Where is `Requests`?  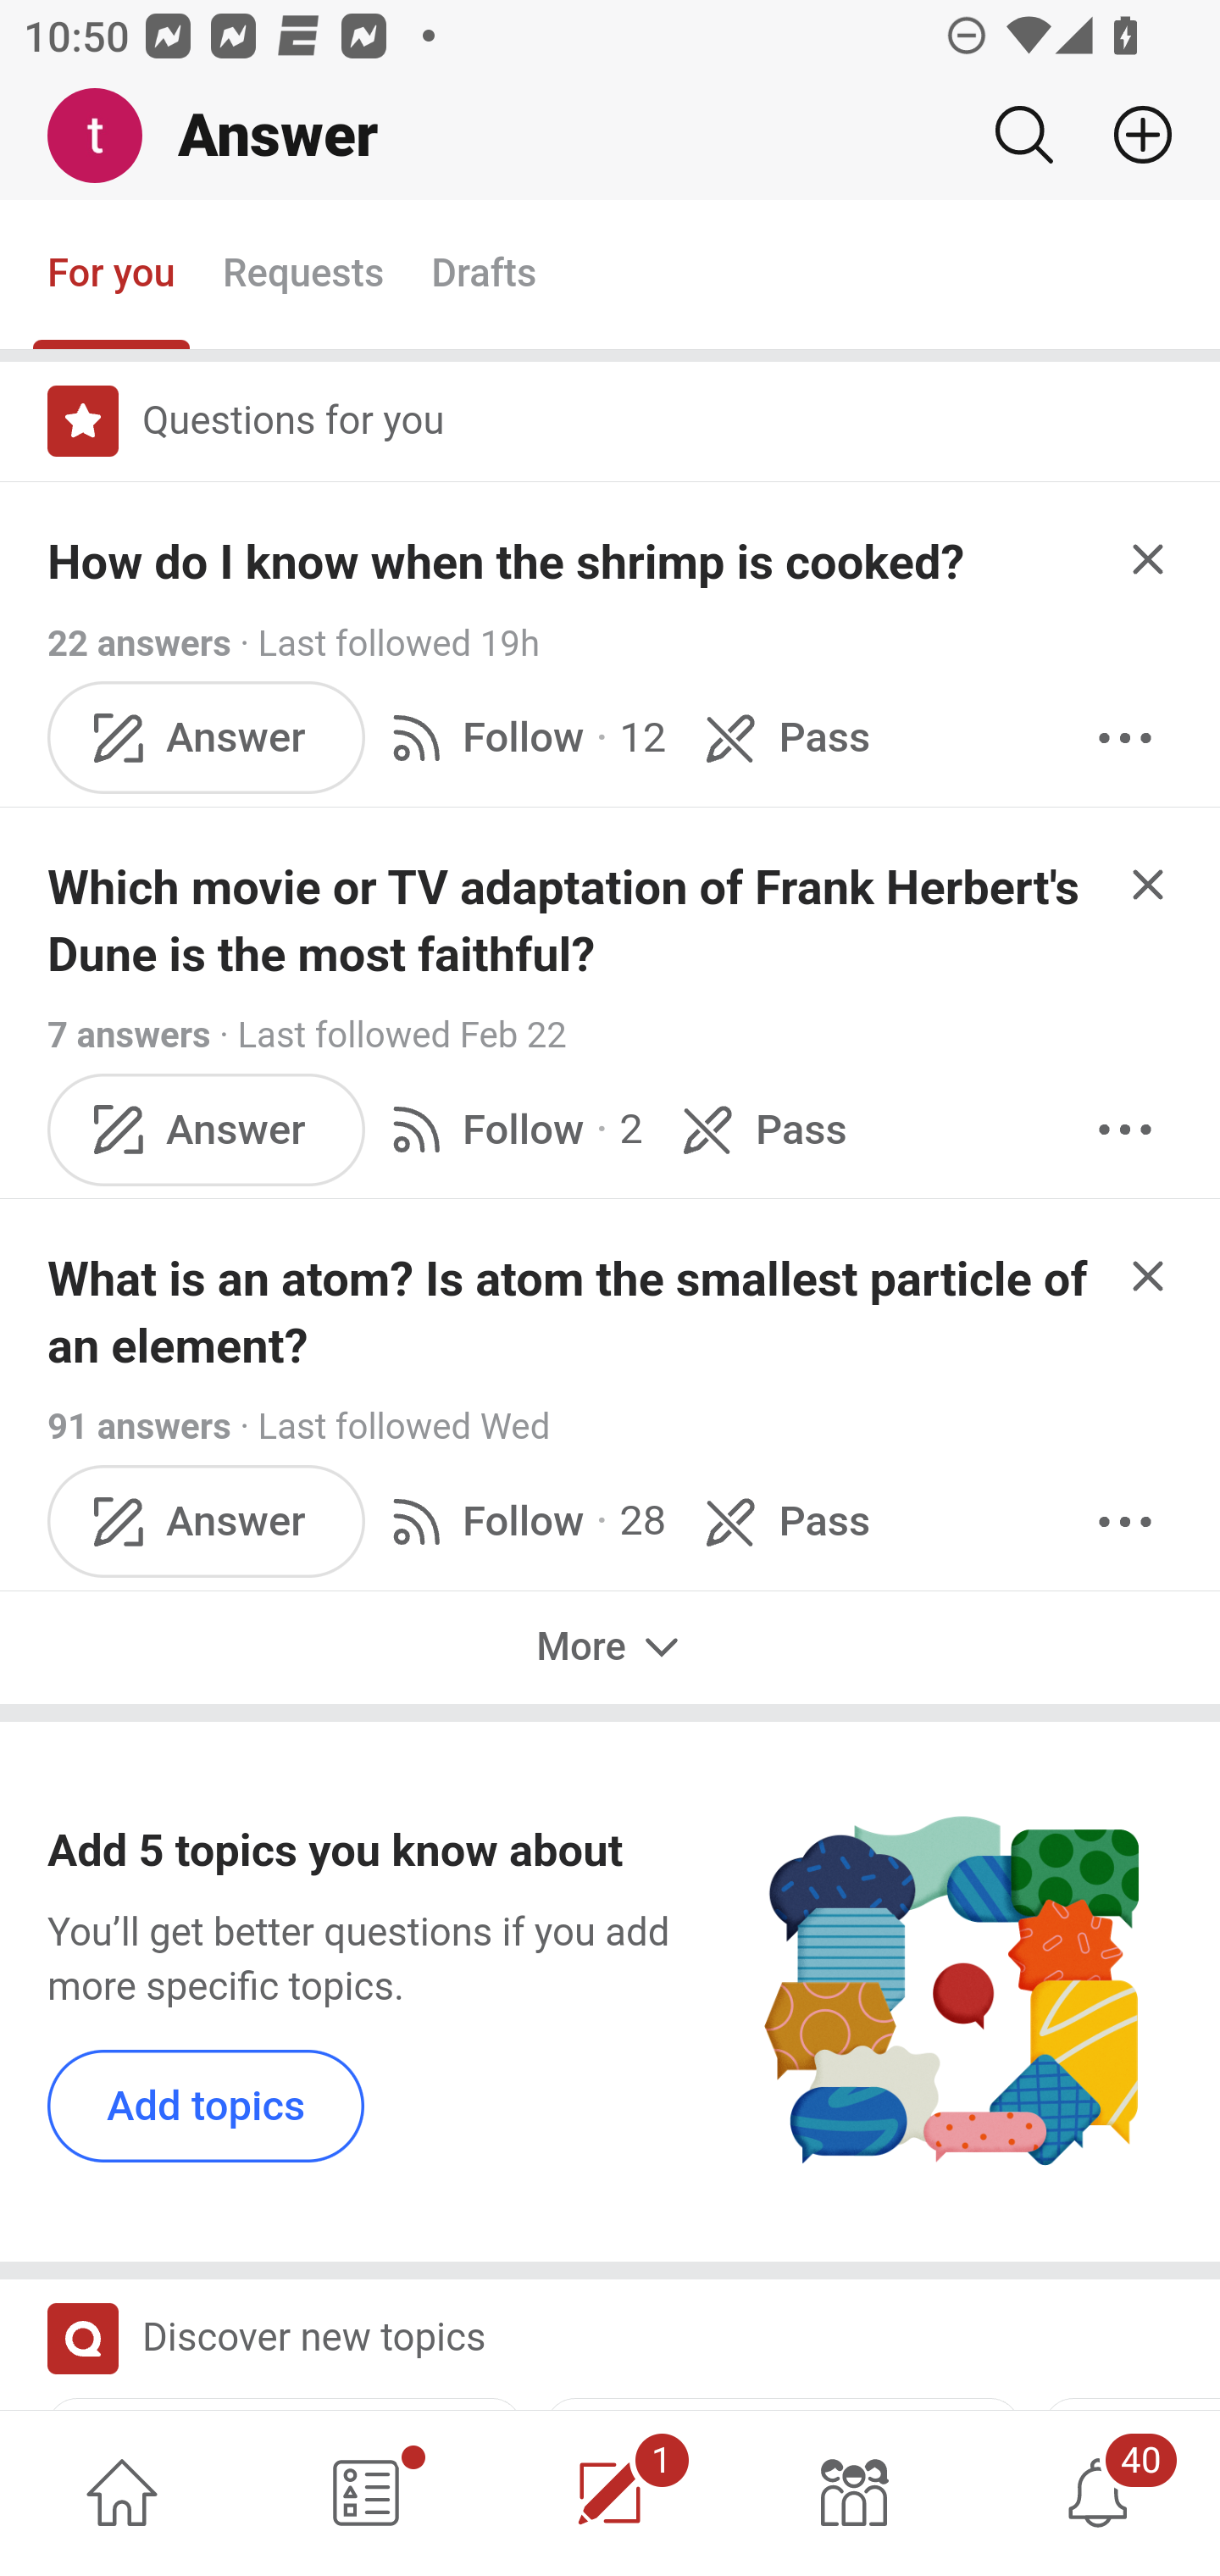
Requests is located at coordinates (302, 275).